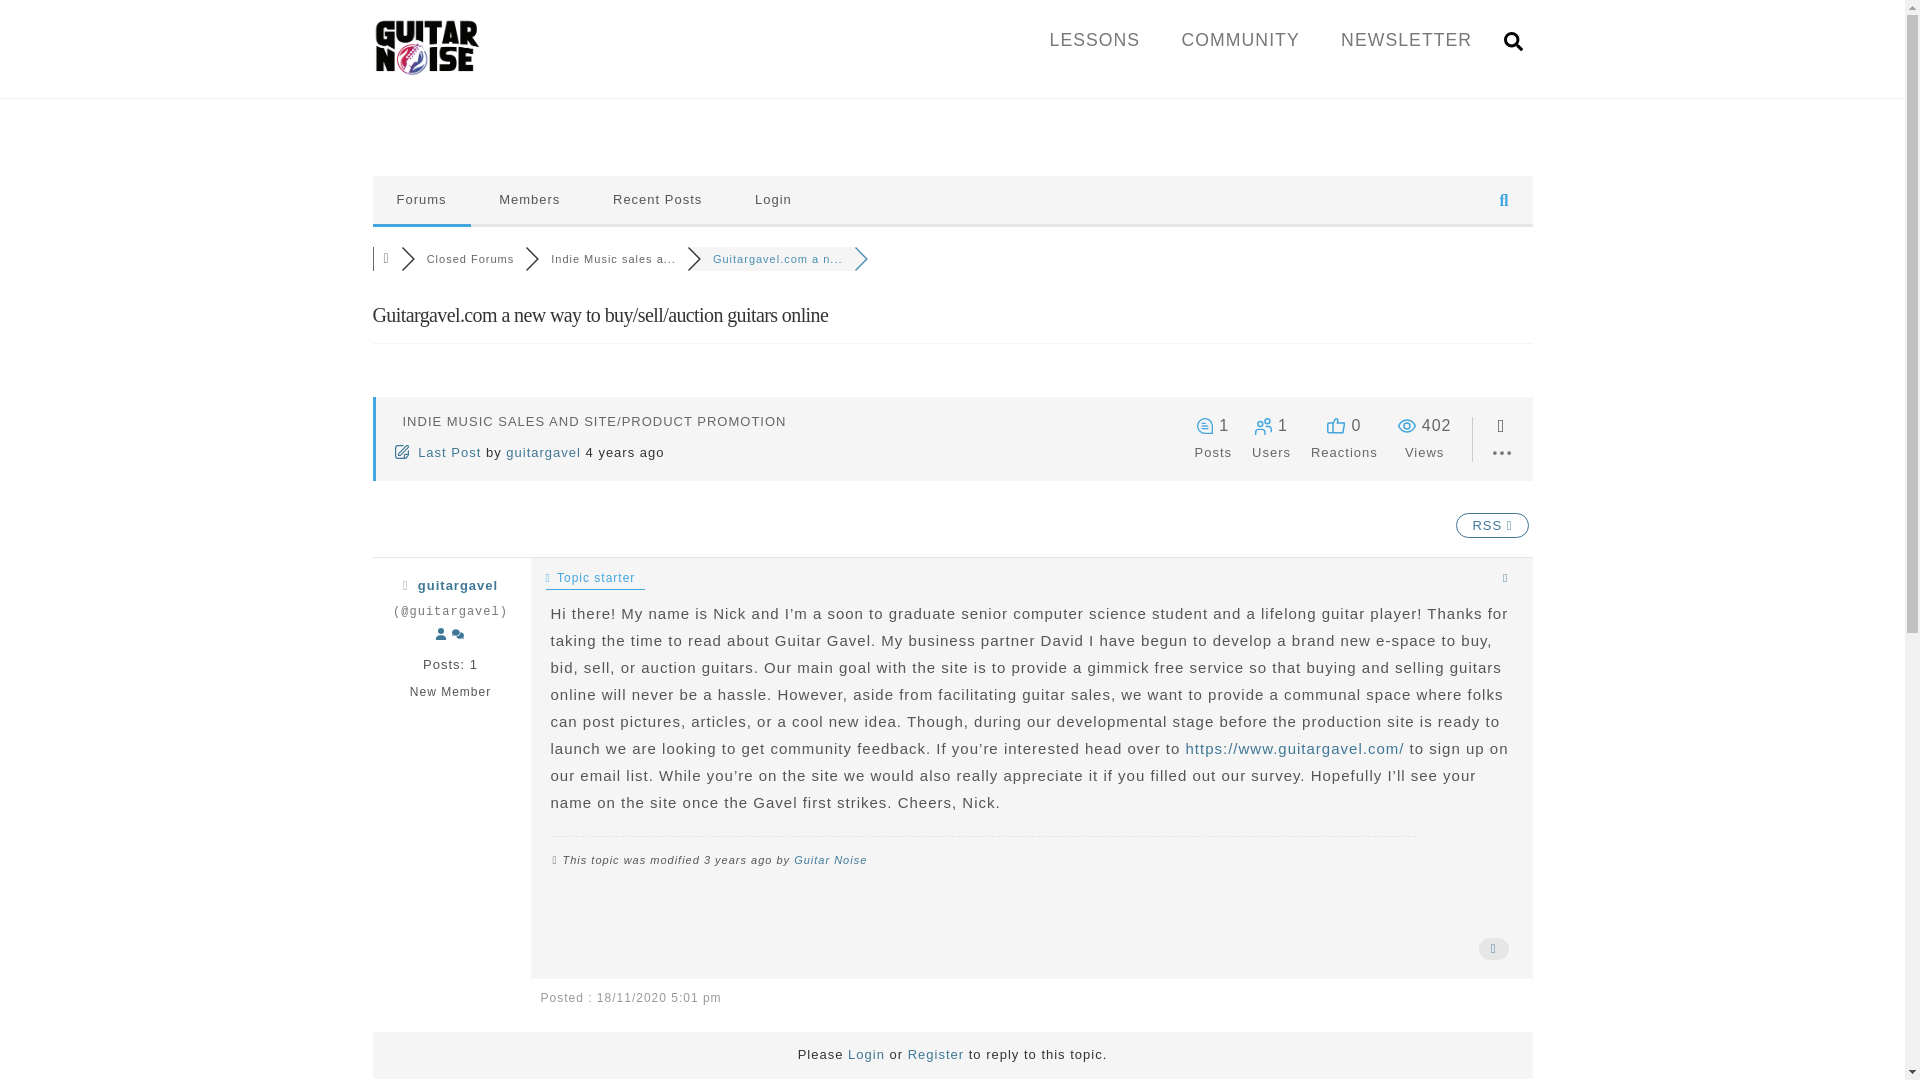 Image resolution: width=1920 pixels, height=1080 pixels. What do you see at coordinates (544, 452) in the screenshot?
I see `guitargavel` at bounding box center [544, 452].